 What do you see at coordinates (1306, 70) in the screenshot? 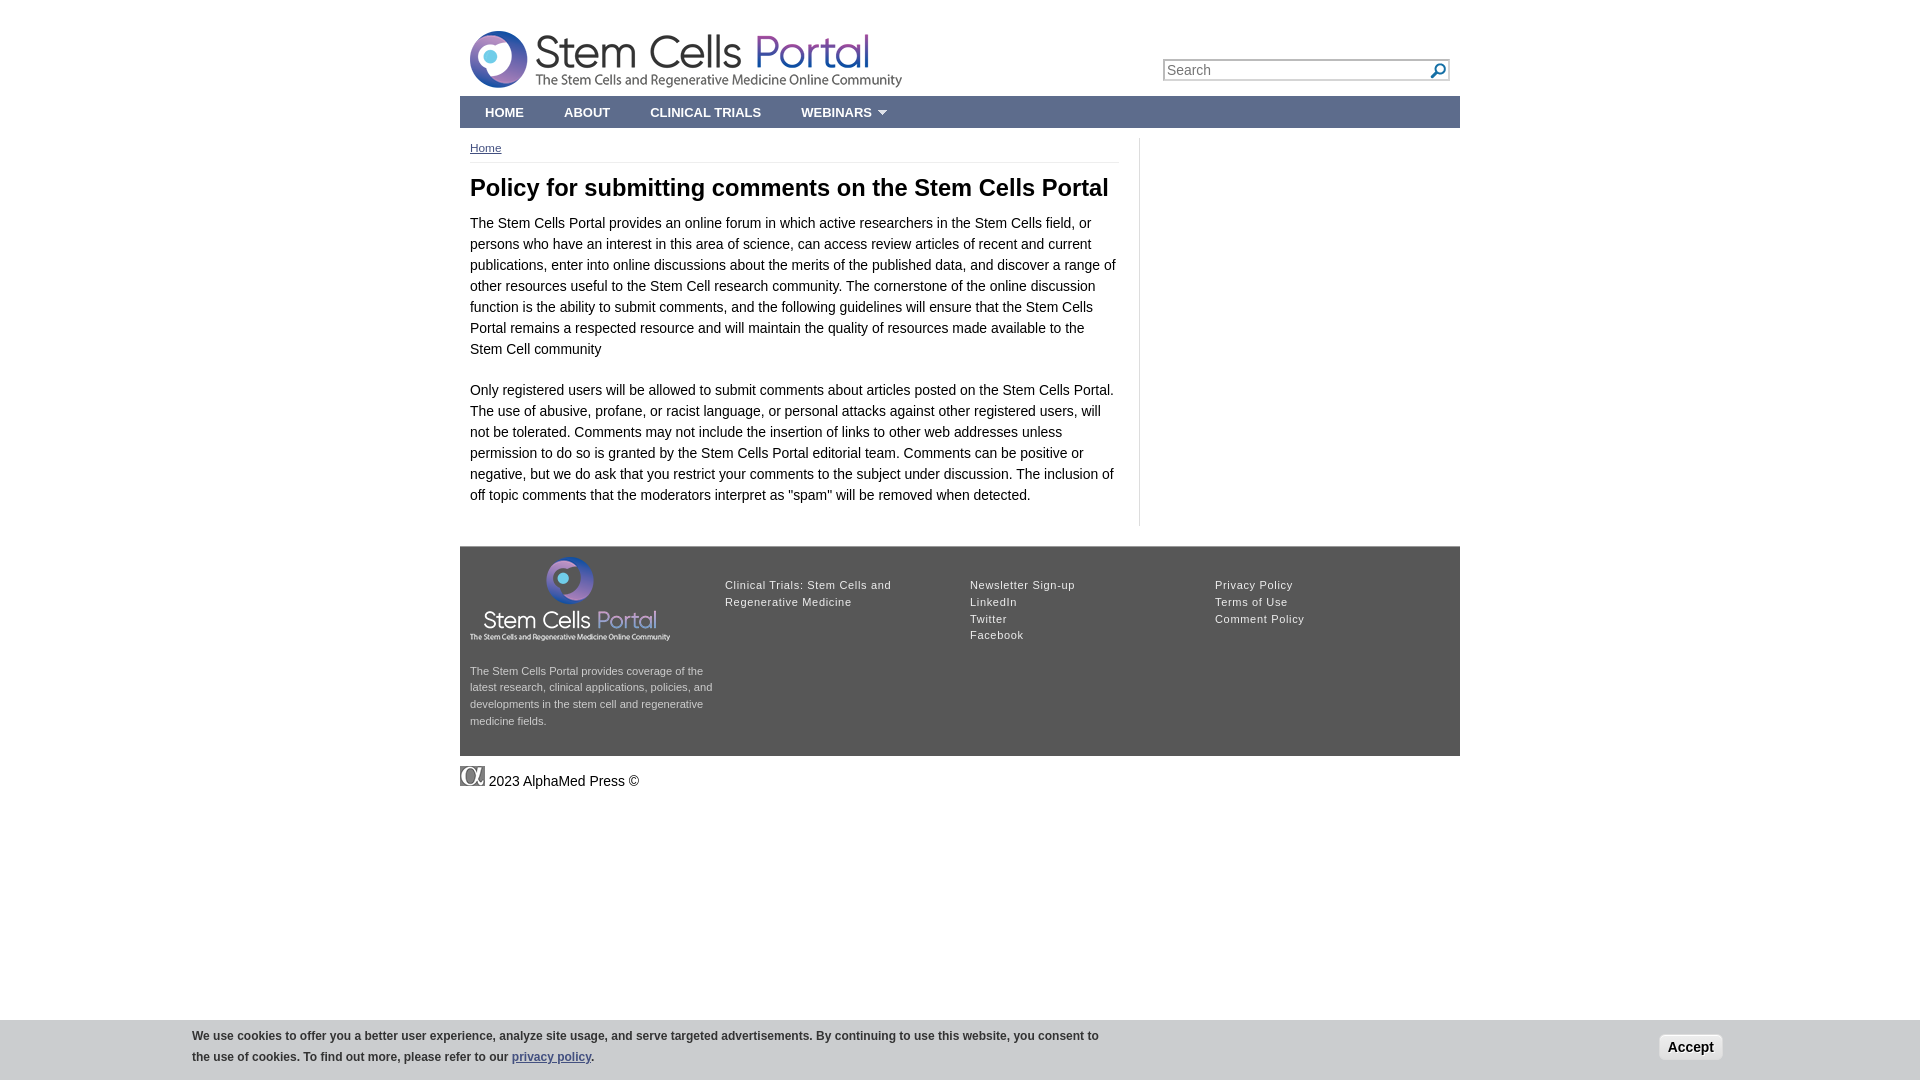
I see `Enter the terms you wish to search for.` at bounding box center [1306, 70].